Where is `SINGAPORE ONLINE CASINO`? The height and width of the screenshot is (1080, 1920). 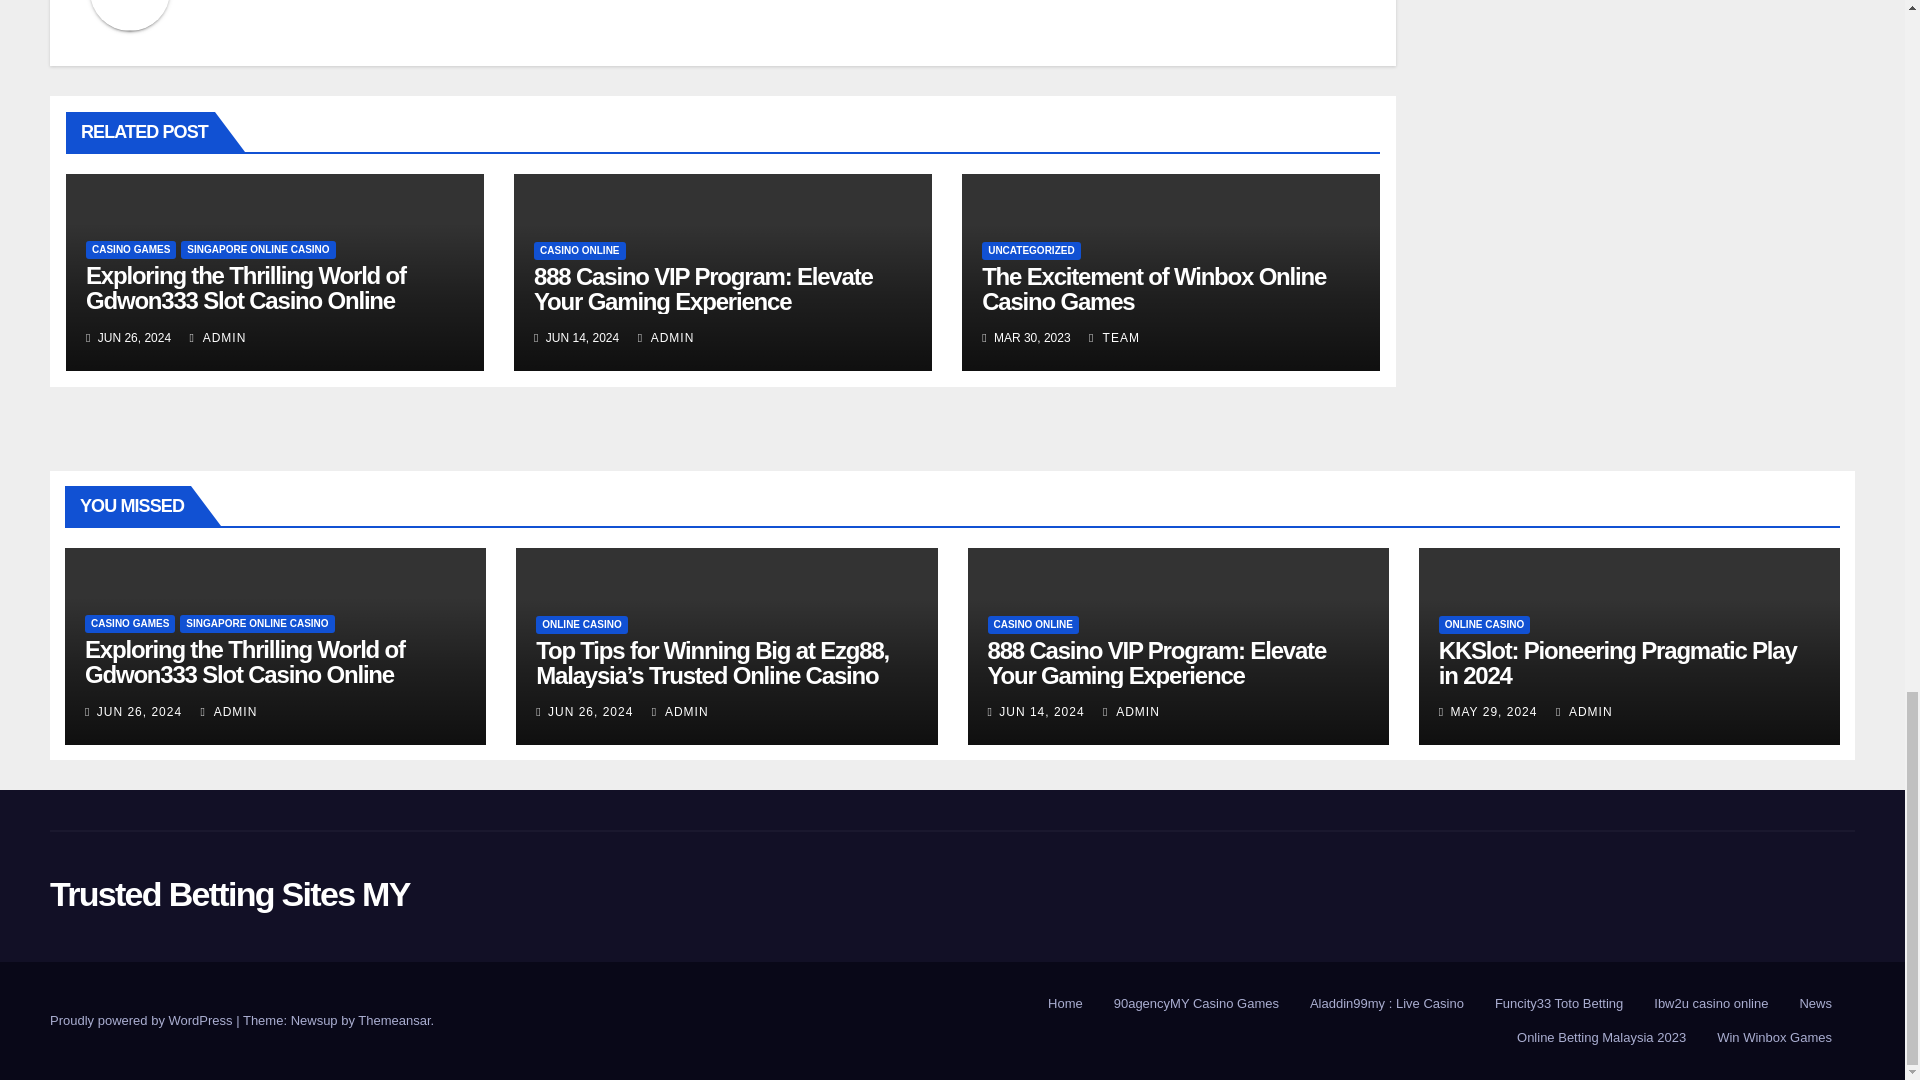 SINGAPORE ONLINE CASINO is located at coordinates (257, 250).